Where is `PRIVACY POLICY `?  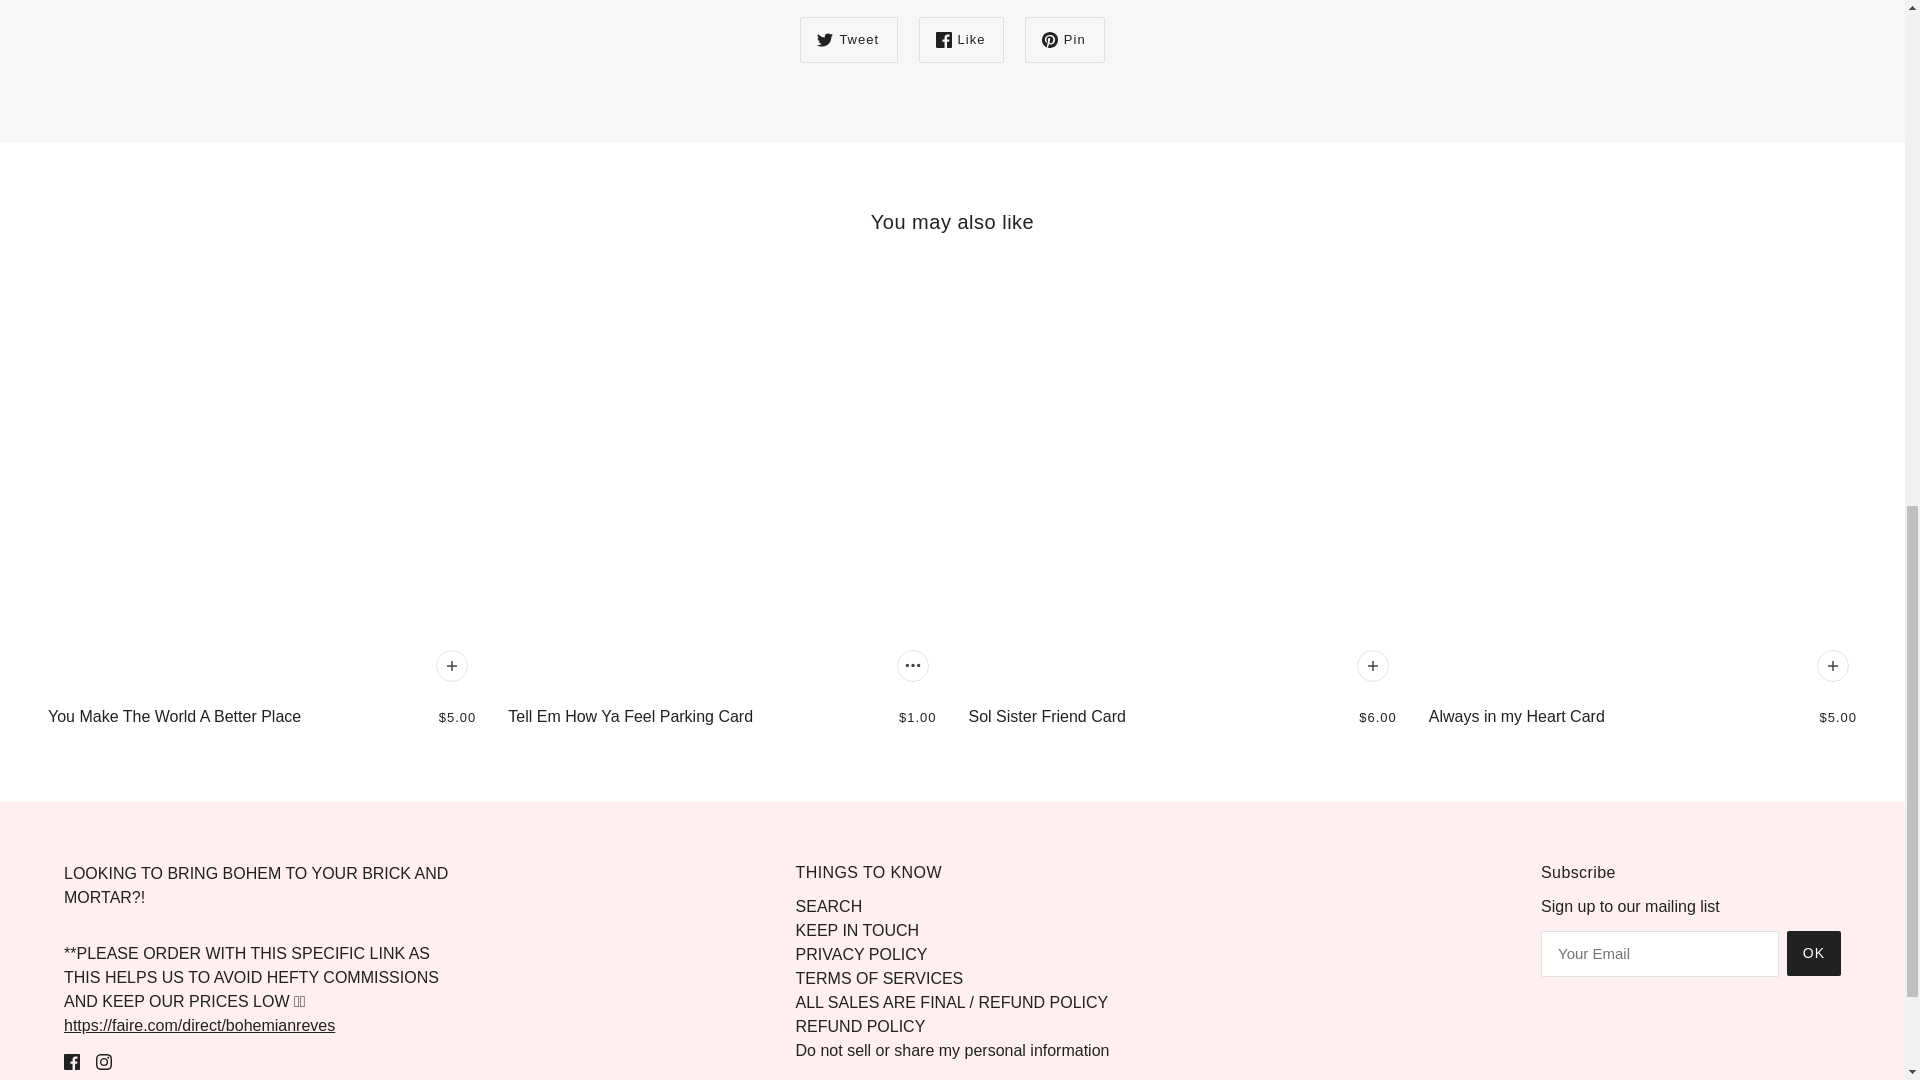 PRIVACY POLICY  is located at coordinates (862, 954).